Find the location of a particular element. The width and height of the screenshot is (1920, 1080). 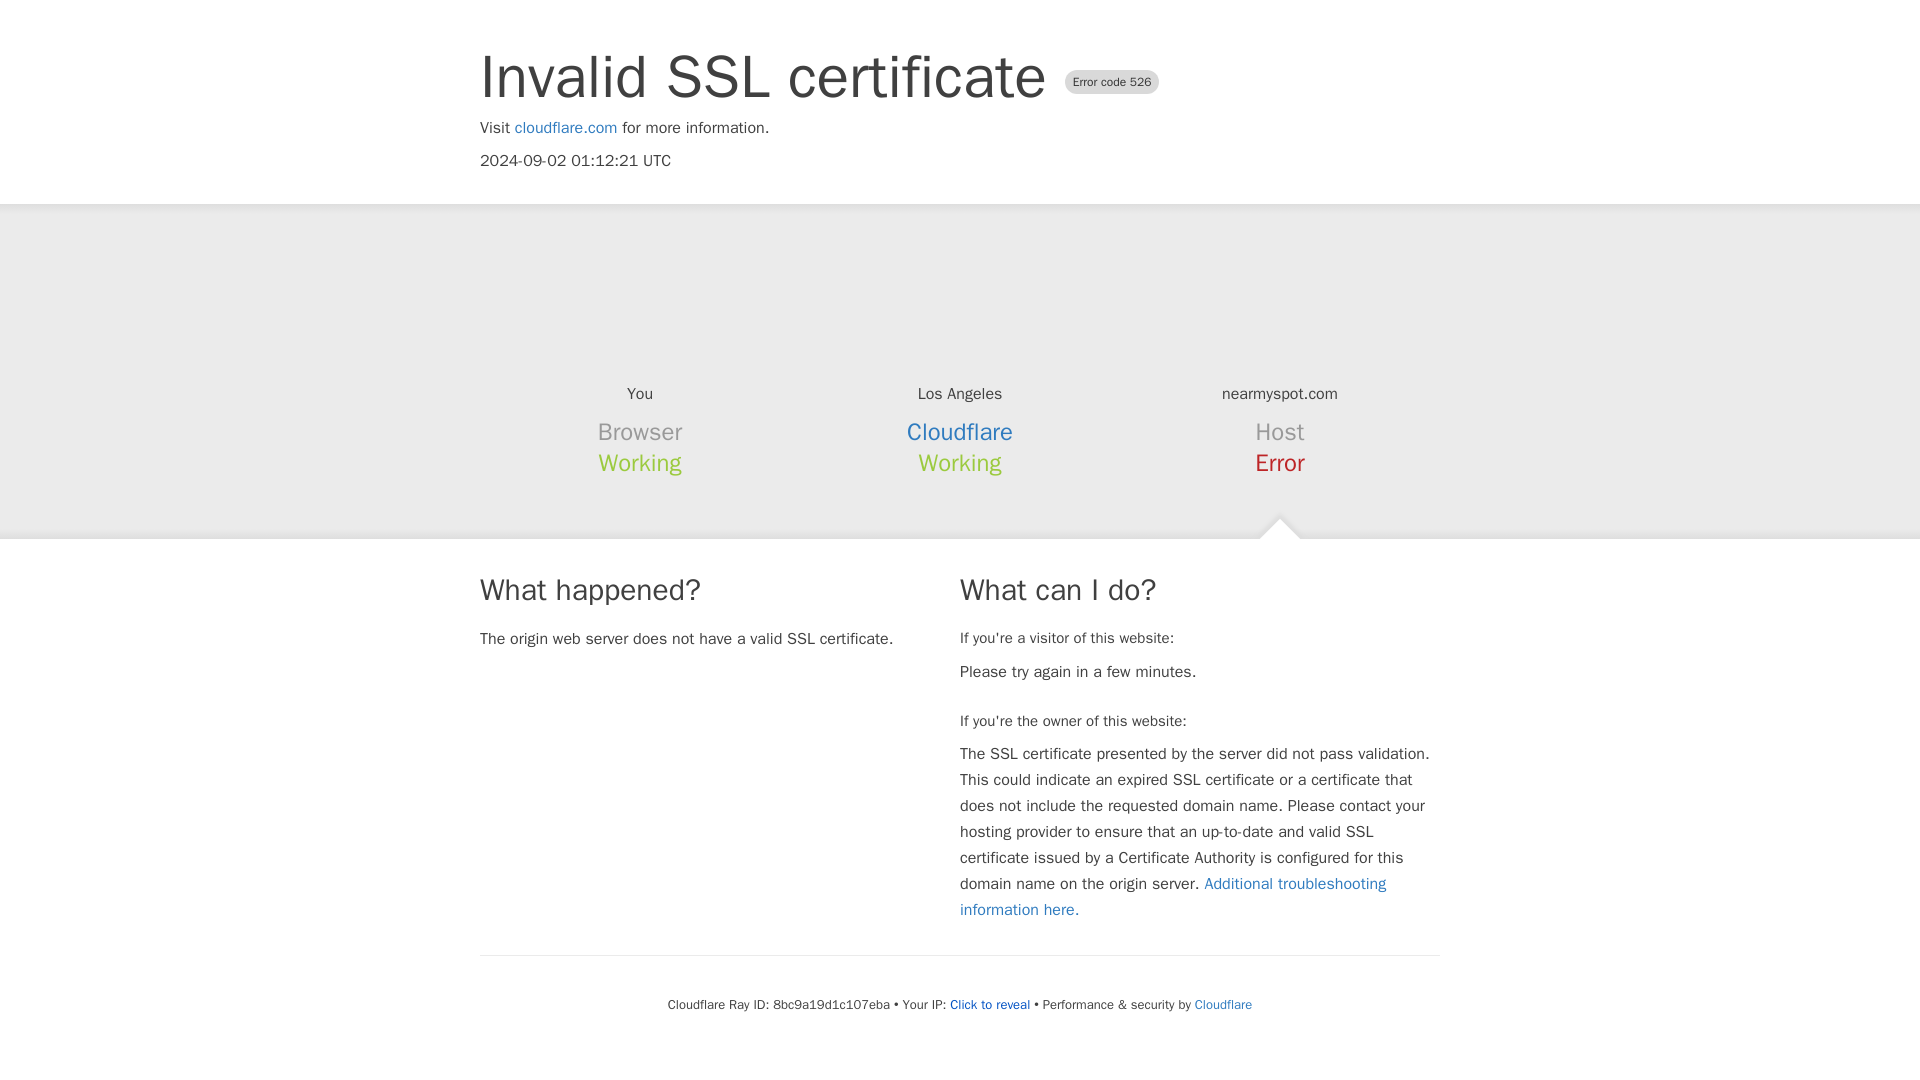

Click to reveal is located at coordinates (990, 1004).